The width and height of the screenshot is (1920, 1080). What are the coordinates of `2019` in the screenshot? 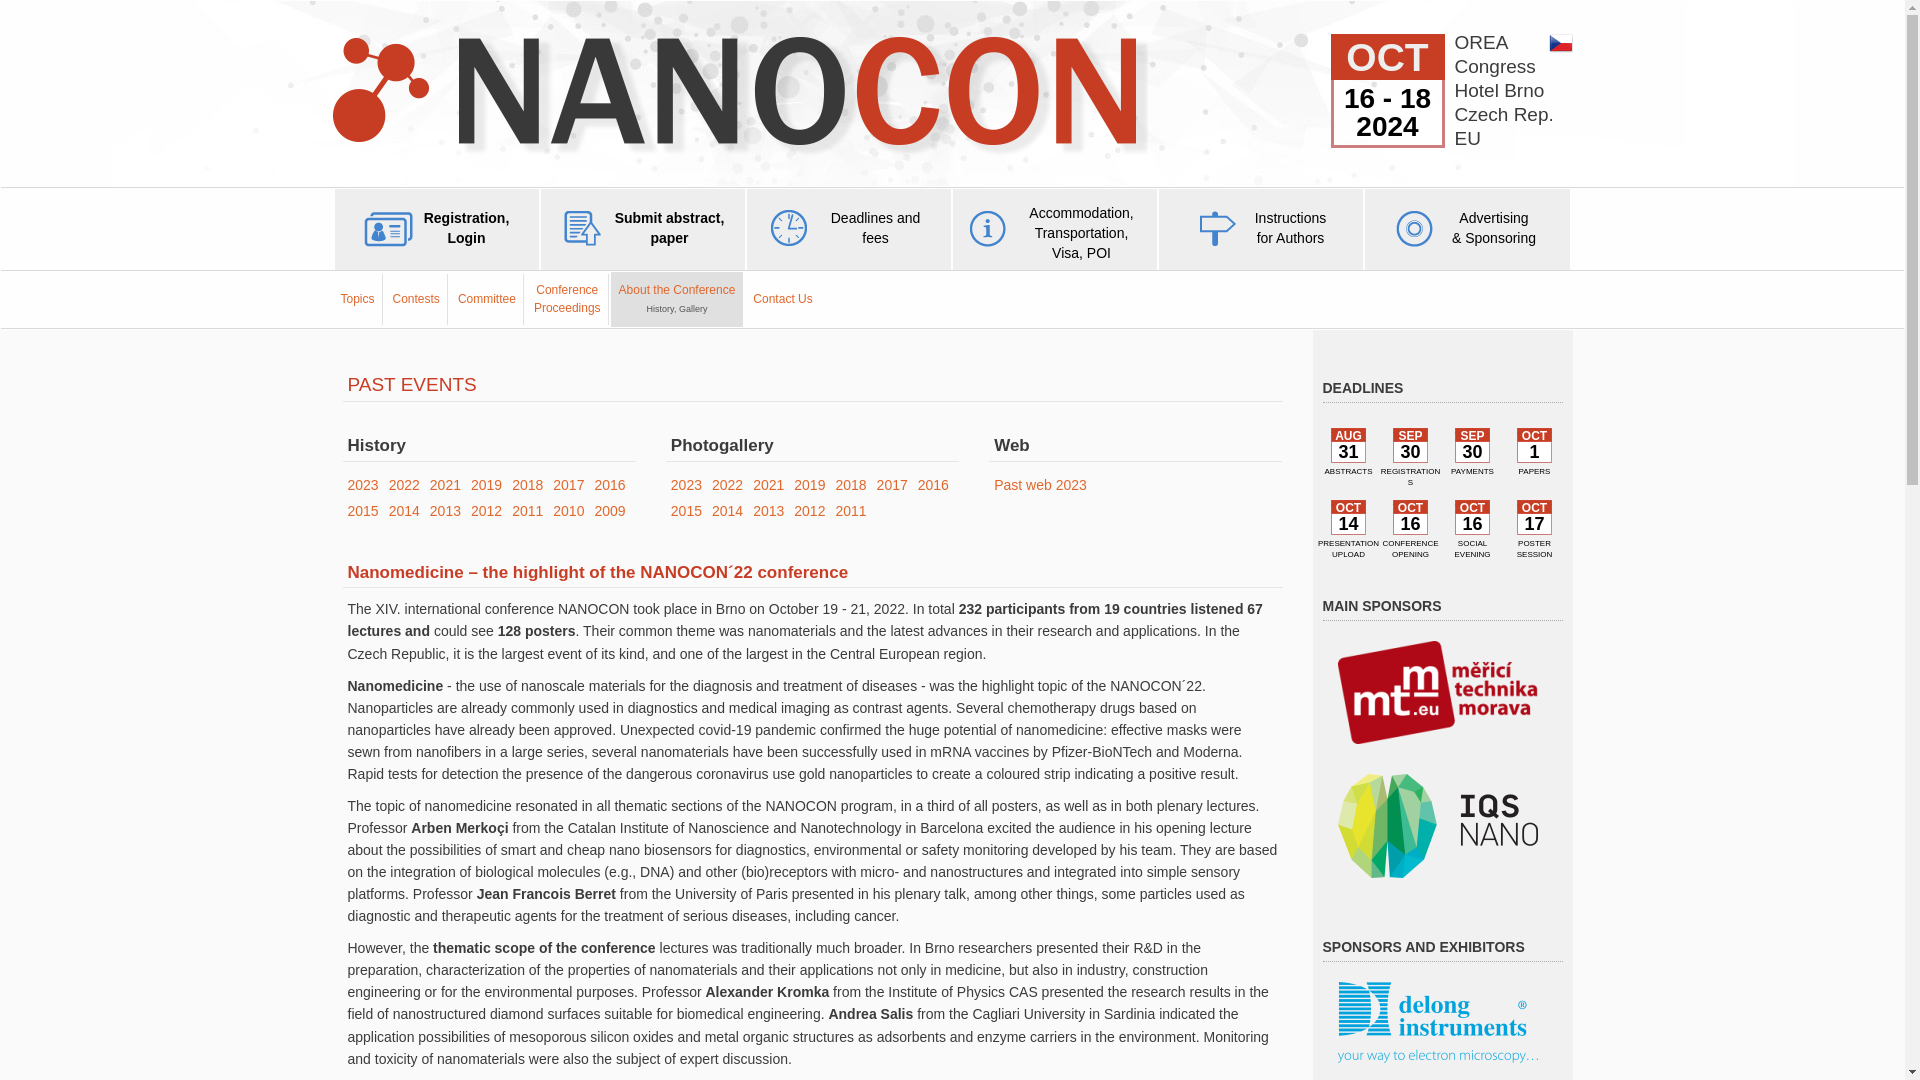 It's located at (932, 484).